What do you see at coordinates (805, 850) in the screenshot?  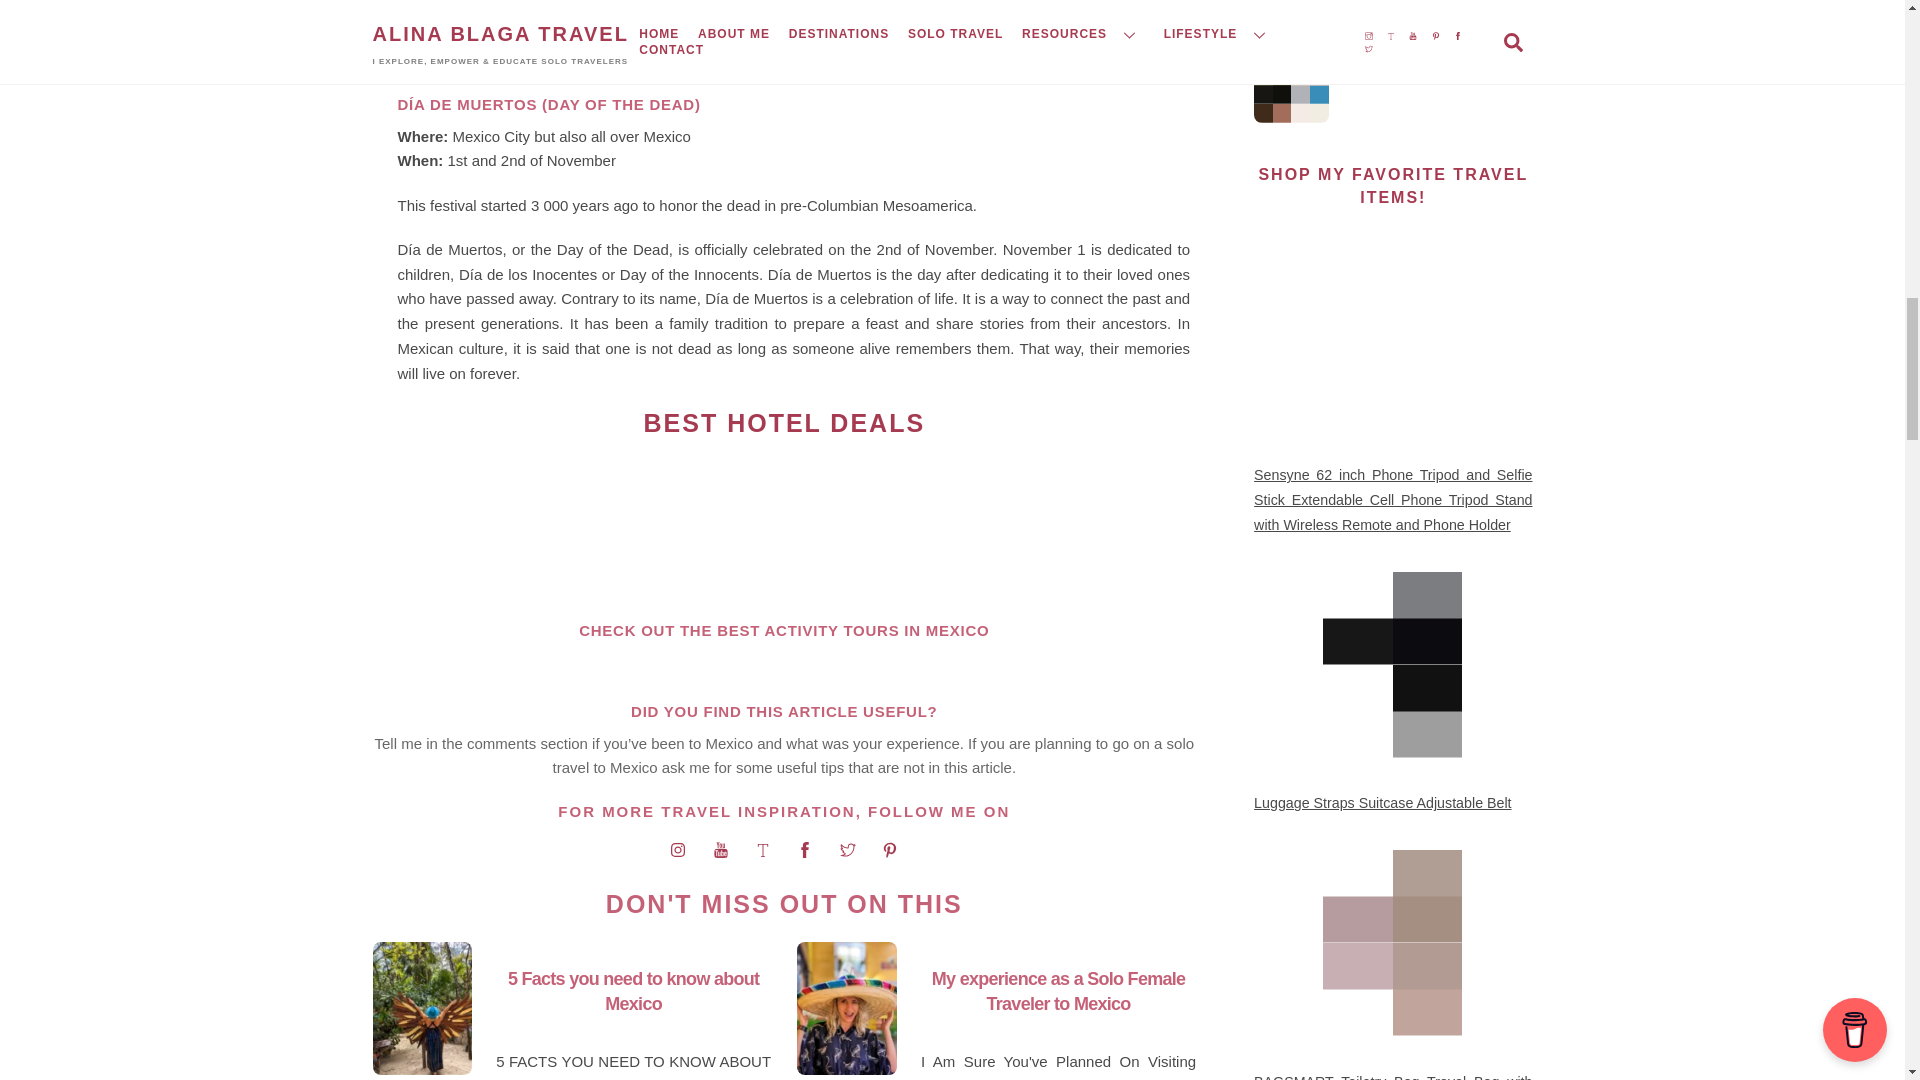 I see `Alina Blaga Travel Facebook Page` at bounding box center [805, 850].